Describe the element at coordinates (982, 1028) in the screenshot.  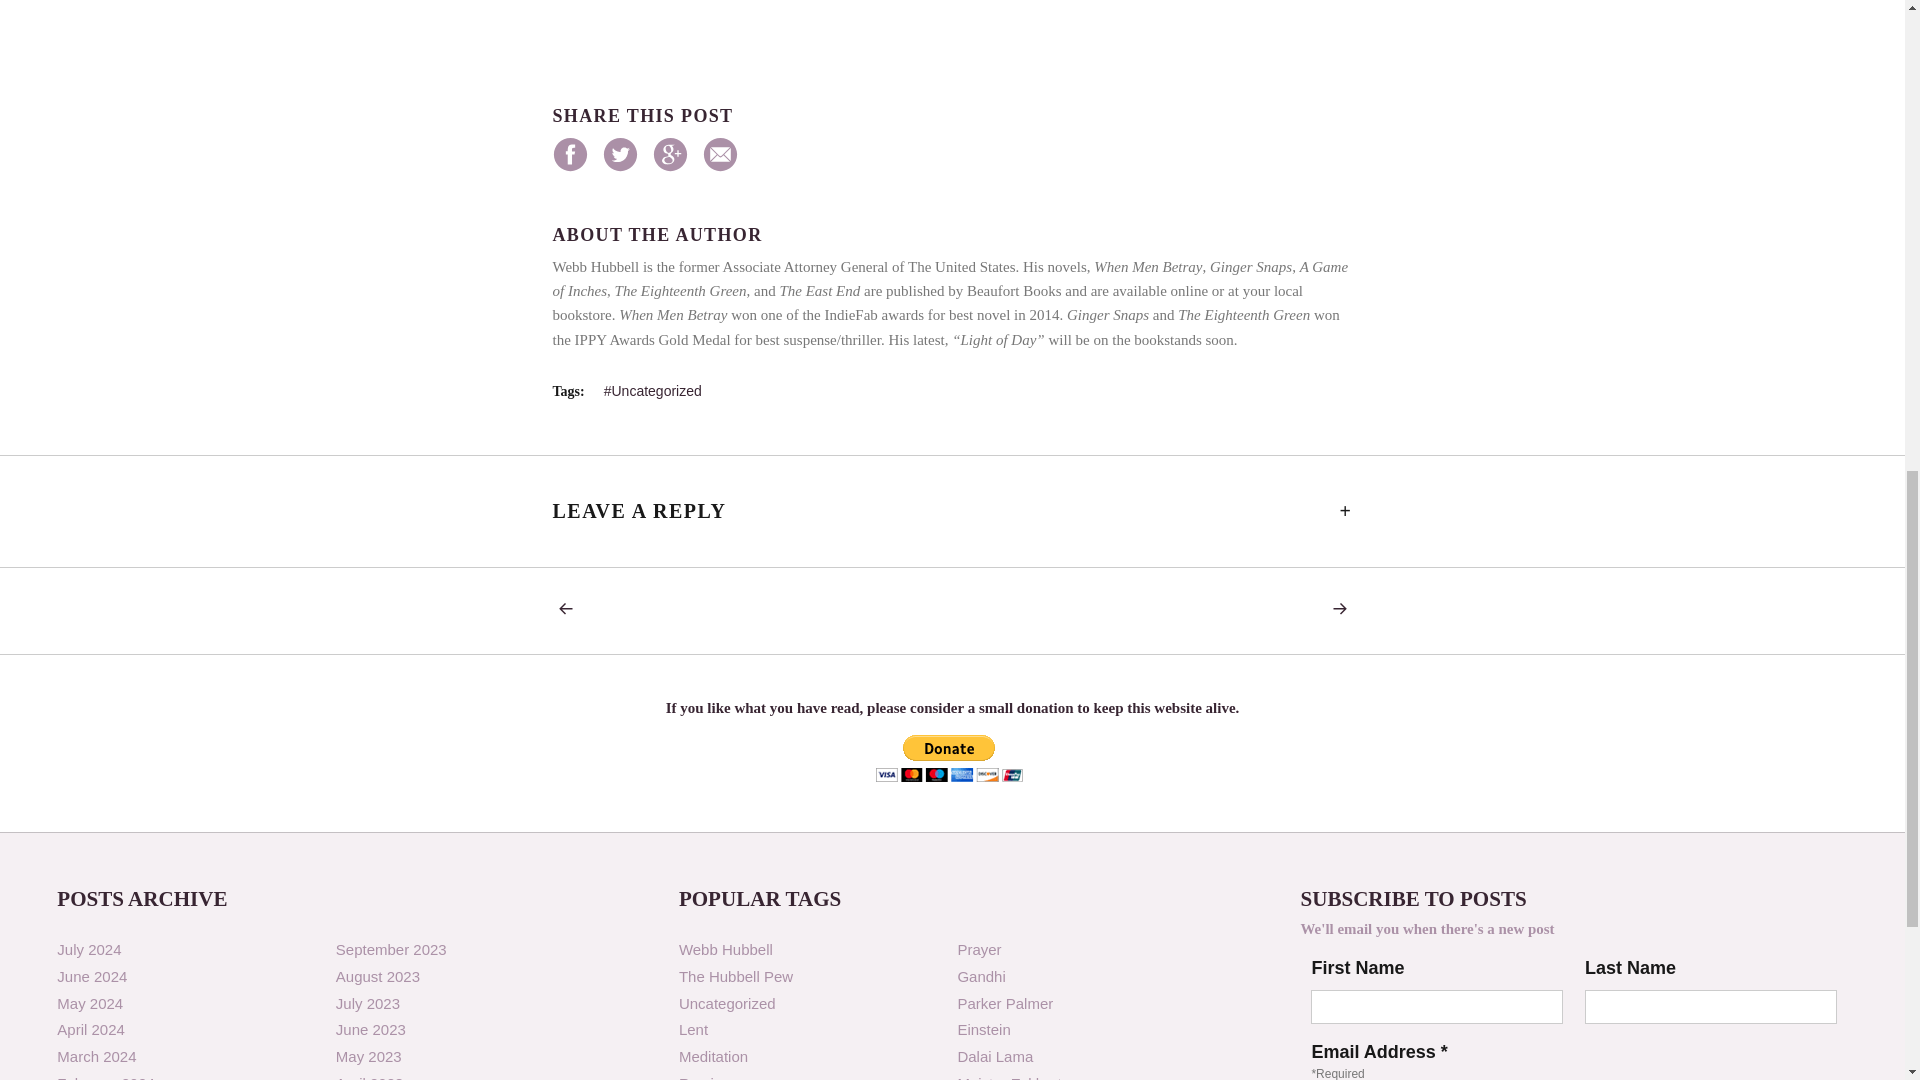
I see `Einstein Tag` at that location.